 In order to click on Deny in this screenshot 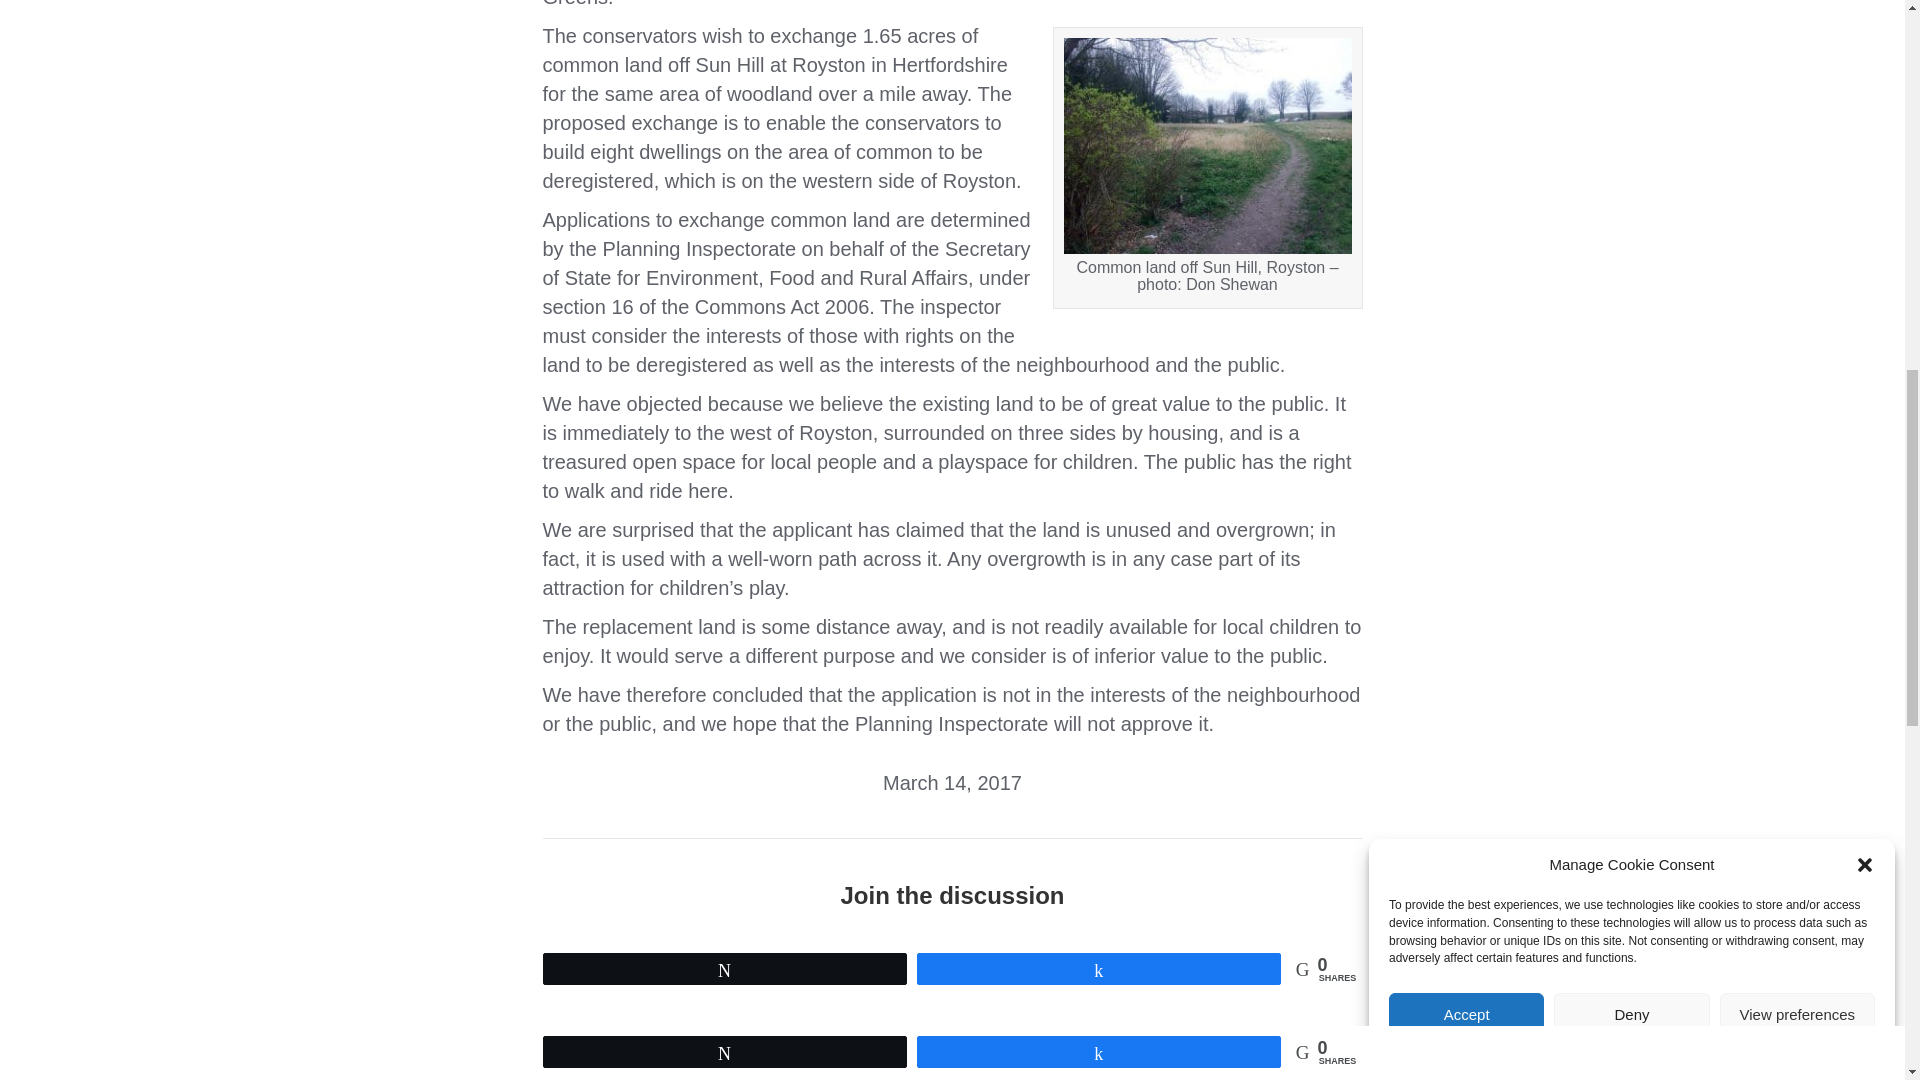, I will do `click(1630, 274)`.